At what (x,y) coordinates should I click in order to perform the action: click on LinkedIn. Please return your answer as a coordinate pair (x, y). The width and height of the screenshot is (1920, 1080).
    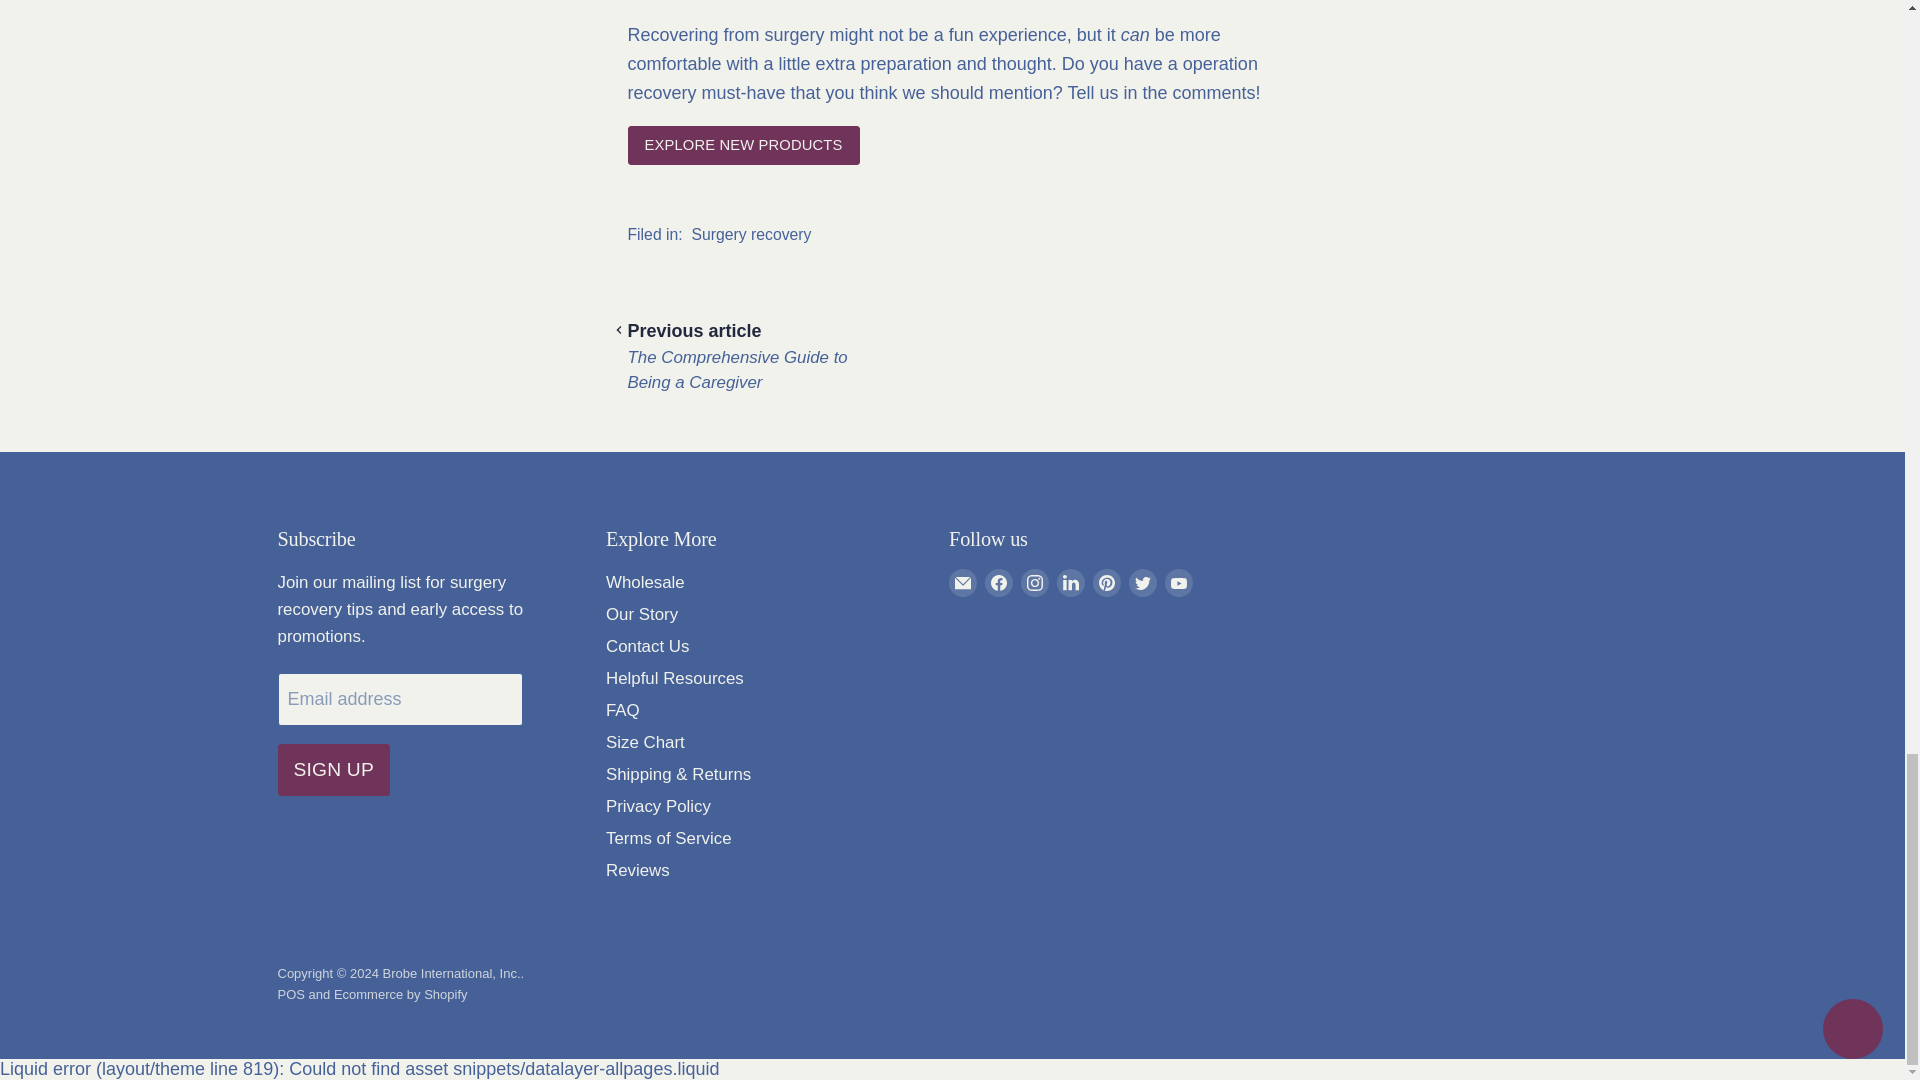
    Looking at the image, I should click on (1070, 583).